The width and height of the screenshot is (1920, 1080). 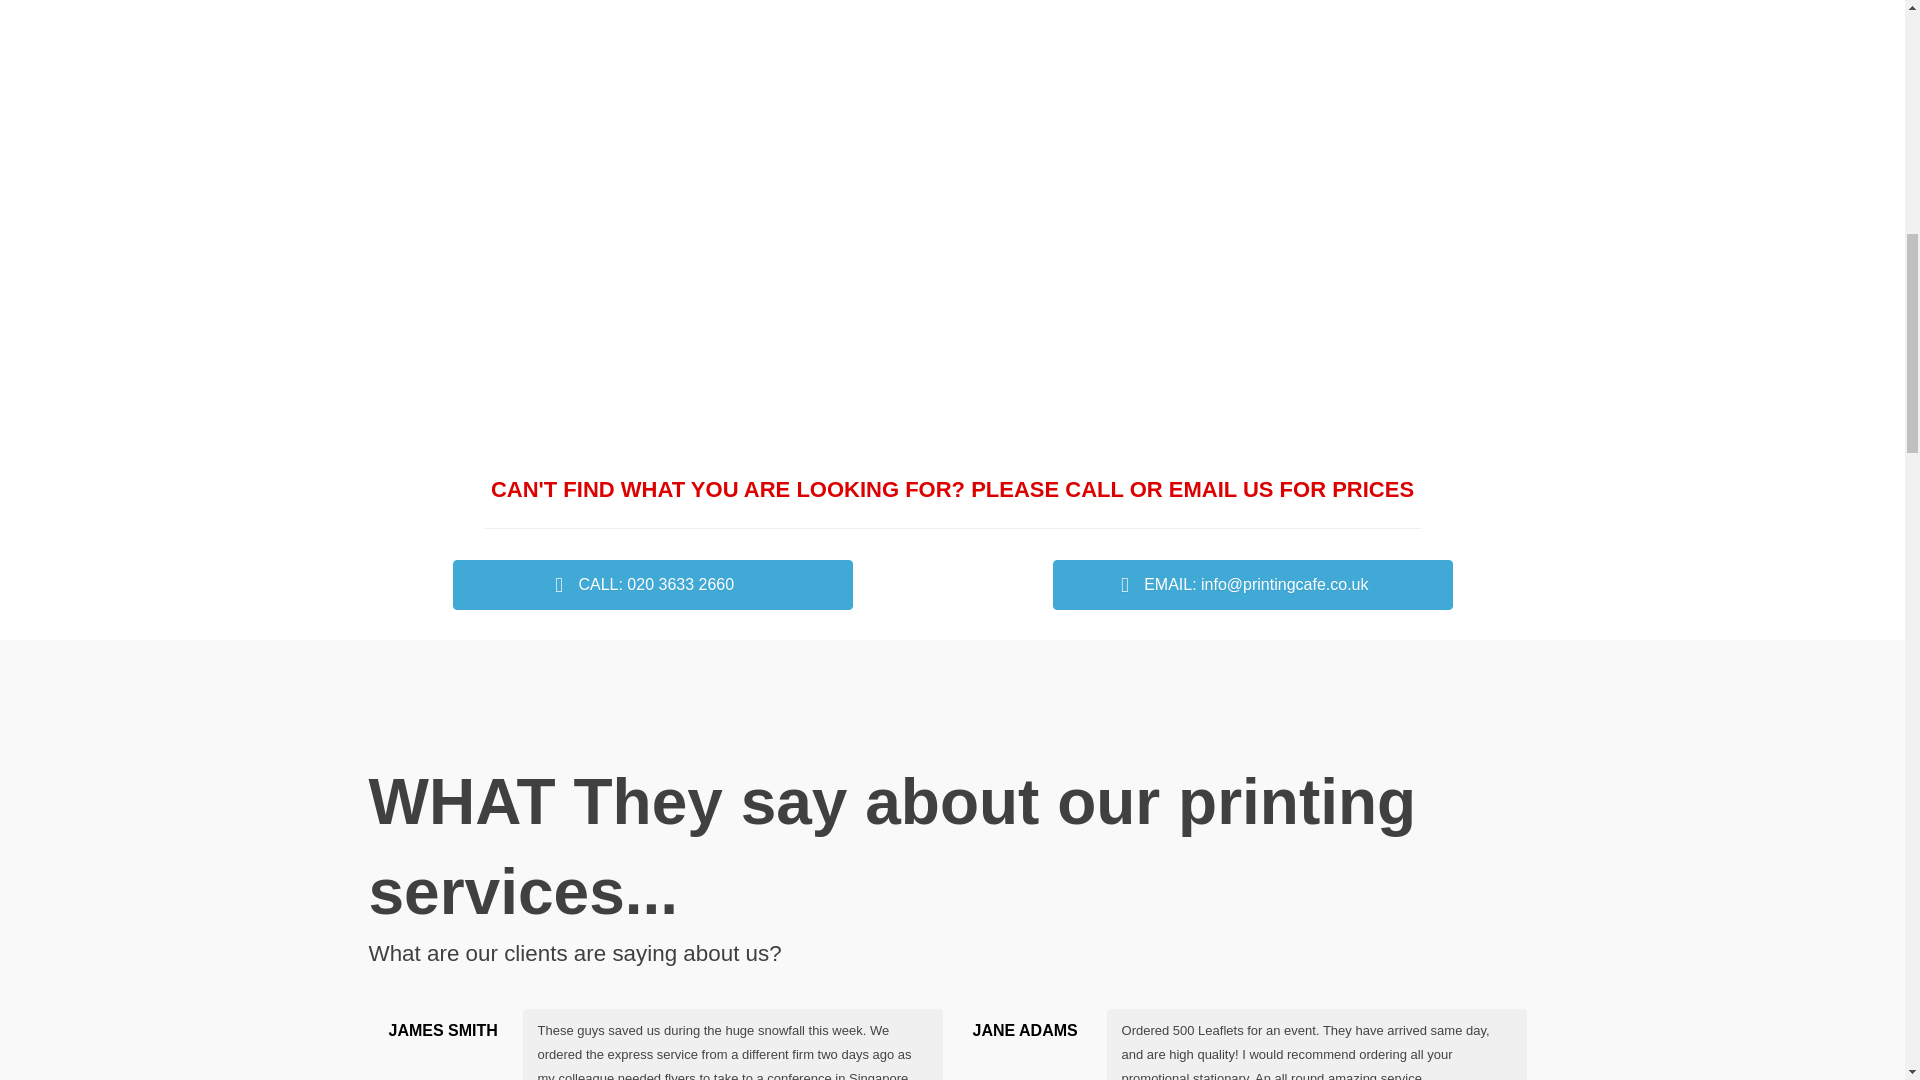 I want to click on Postcard Printing, so click(x=1102, y=309).